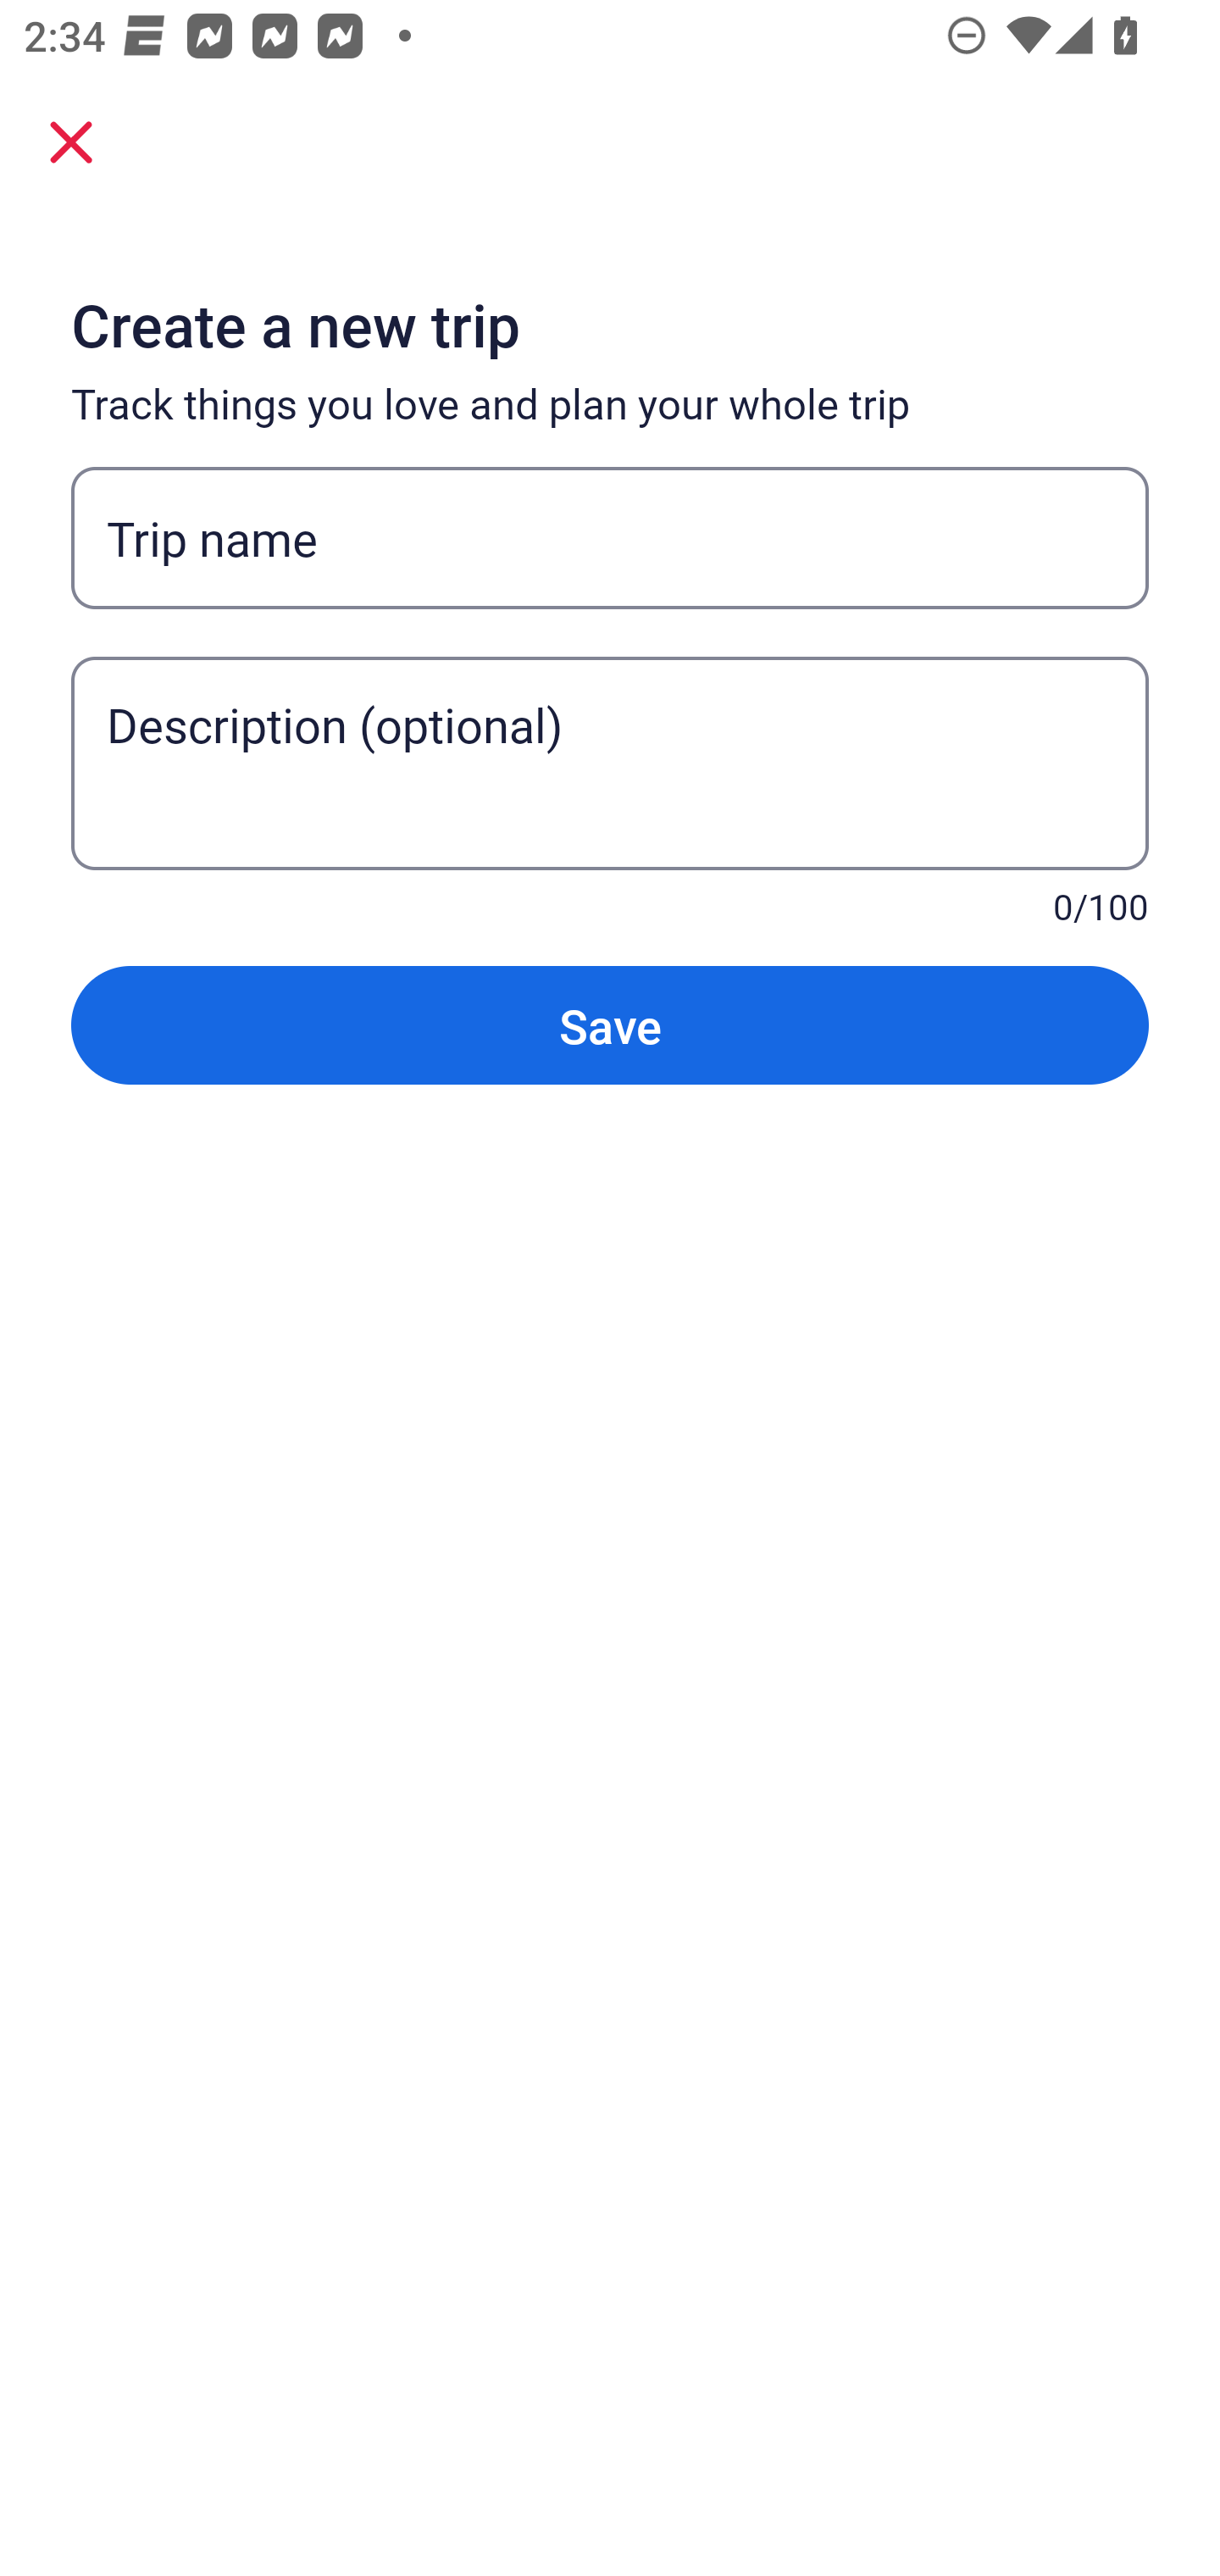 The height and width of the screenshot is (2576, 1220). Describe the element at coordinates (610, 1025) in the screenshot. I see `Save Button Save` at that location.